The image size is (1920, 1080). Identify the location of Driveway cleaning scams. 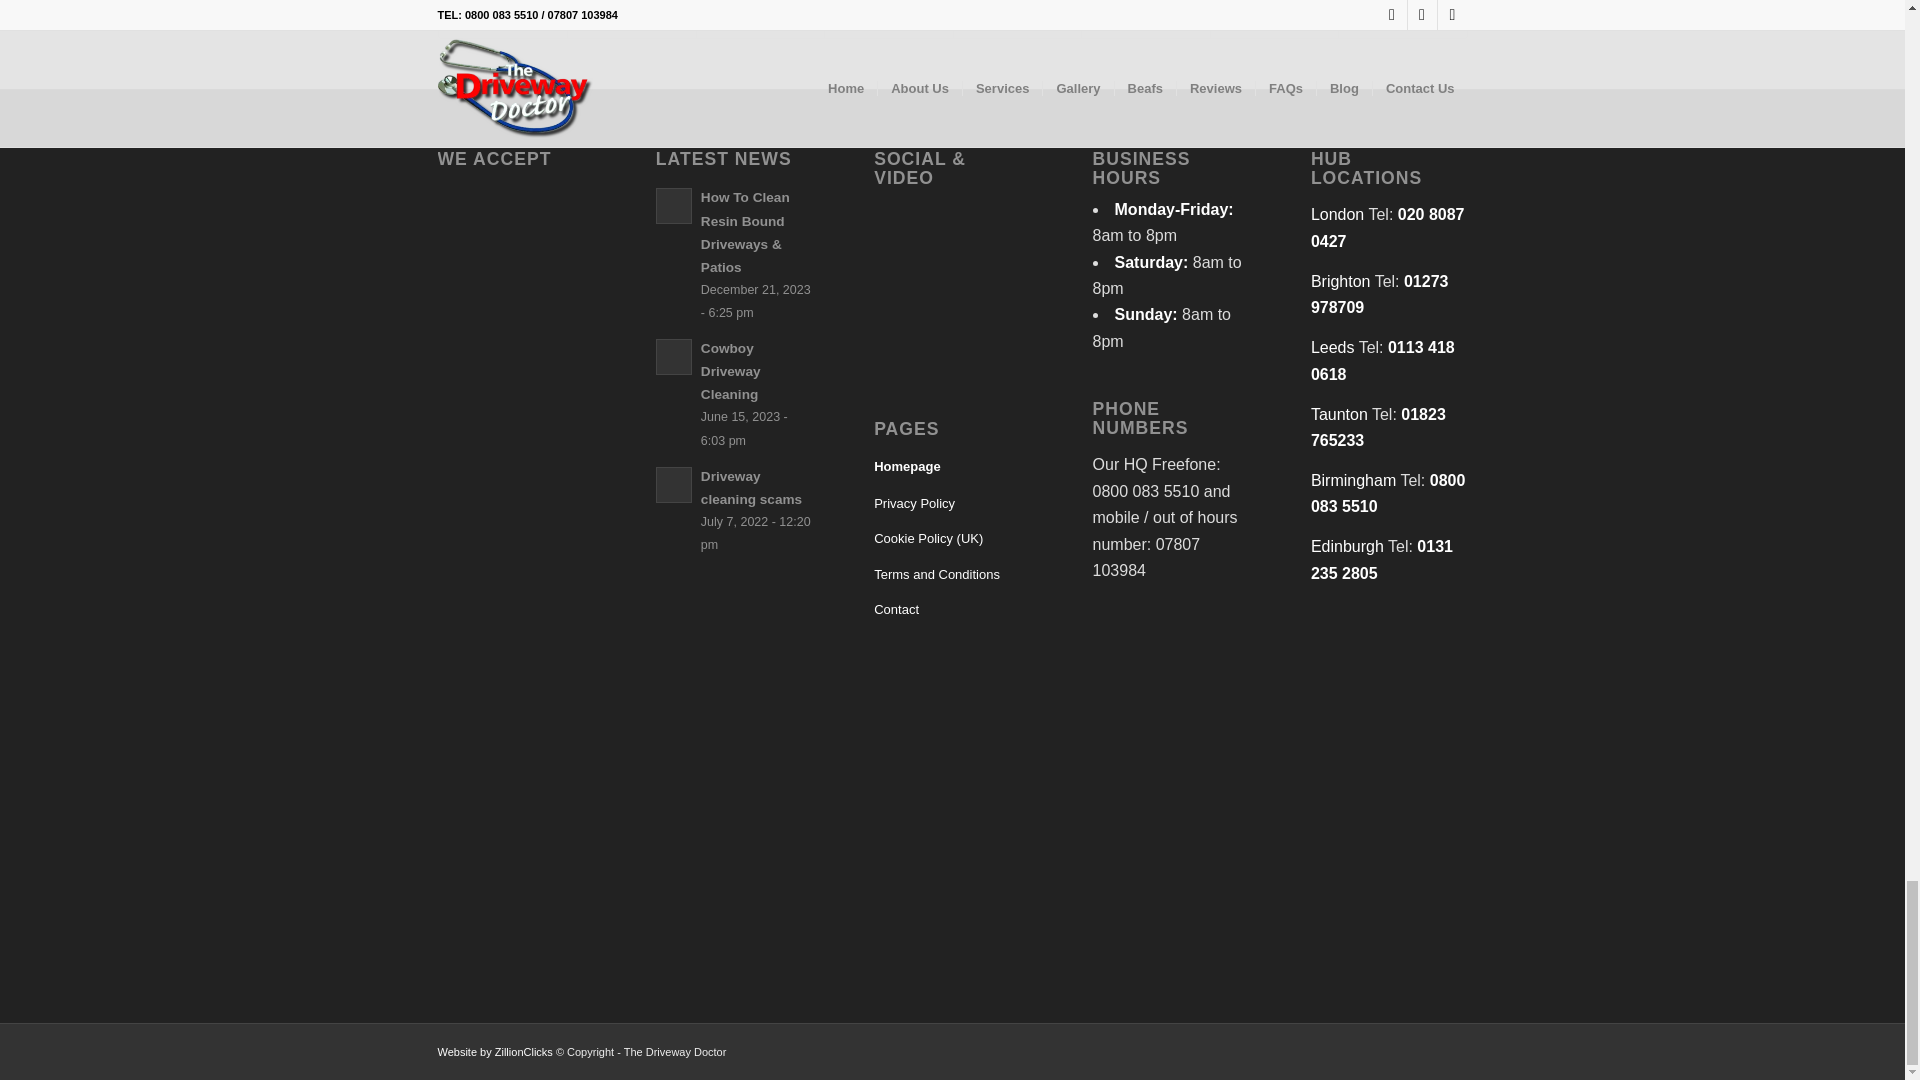
(751, 487).